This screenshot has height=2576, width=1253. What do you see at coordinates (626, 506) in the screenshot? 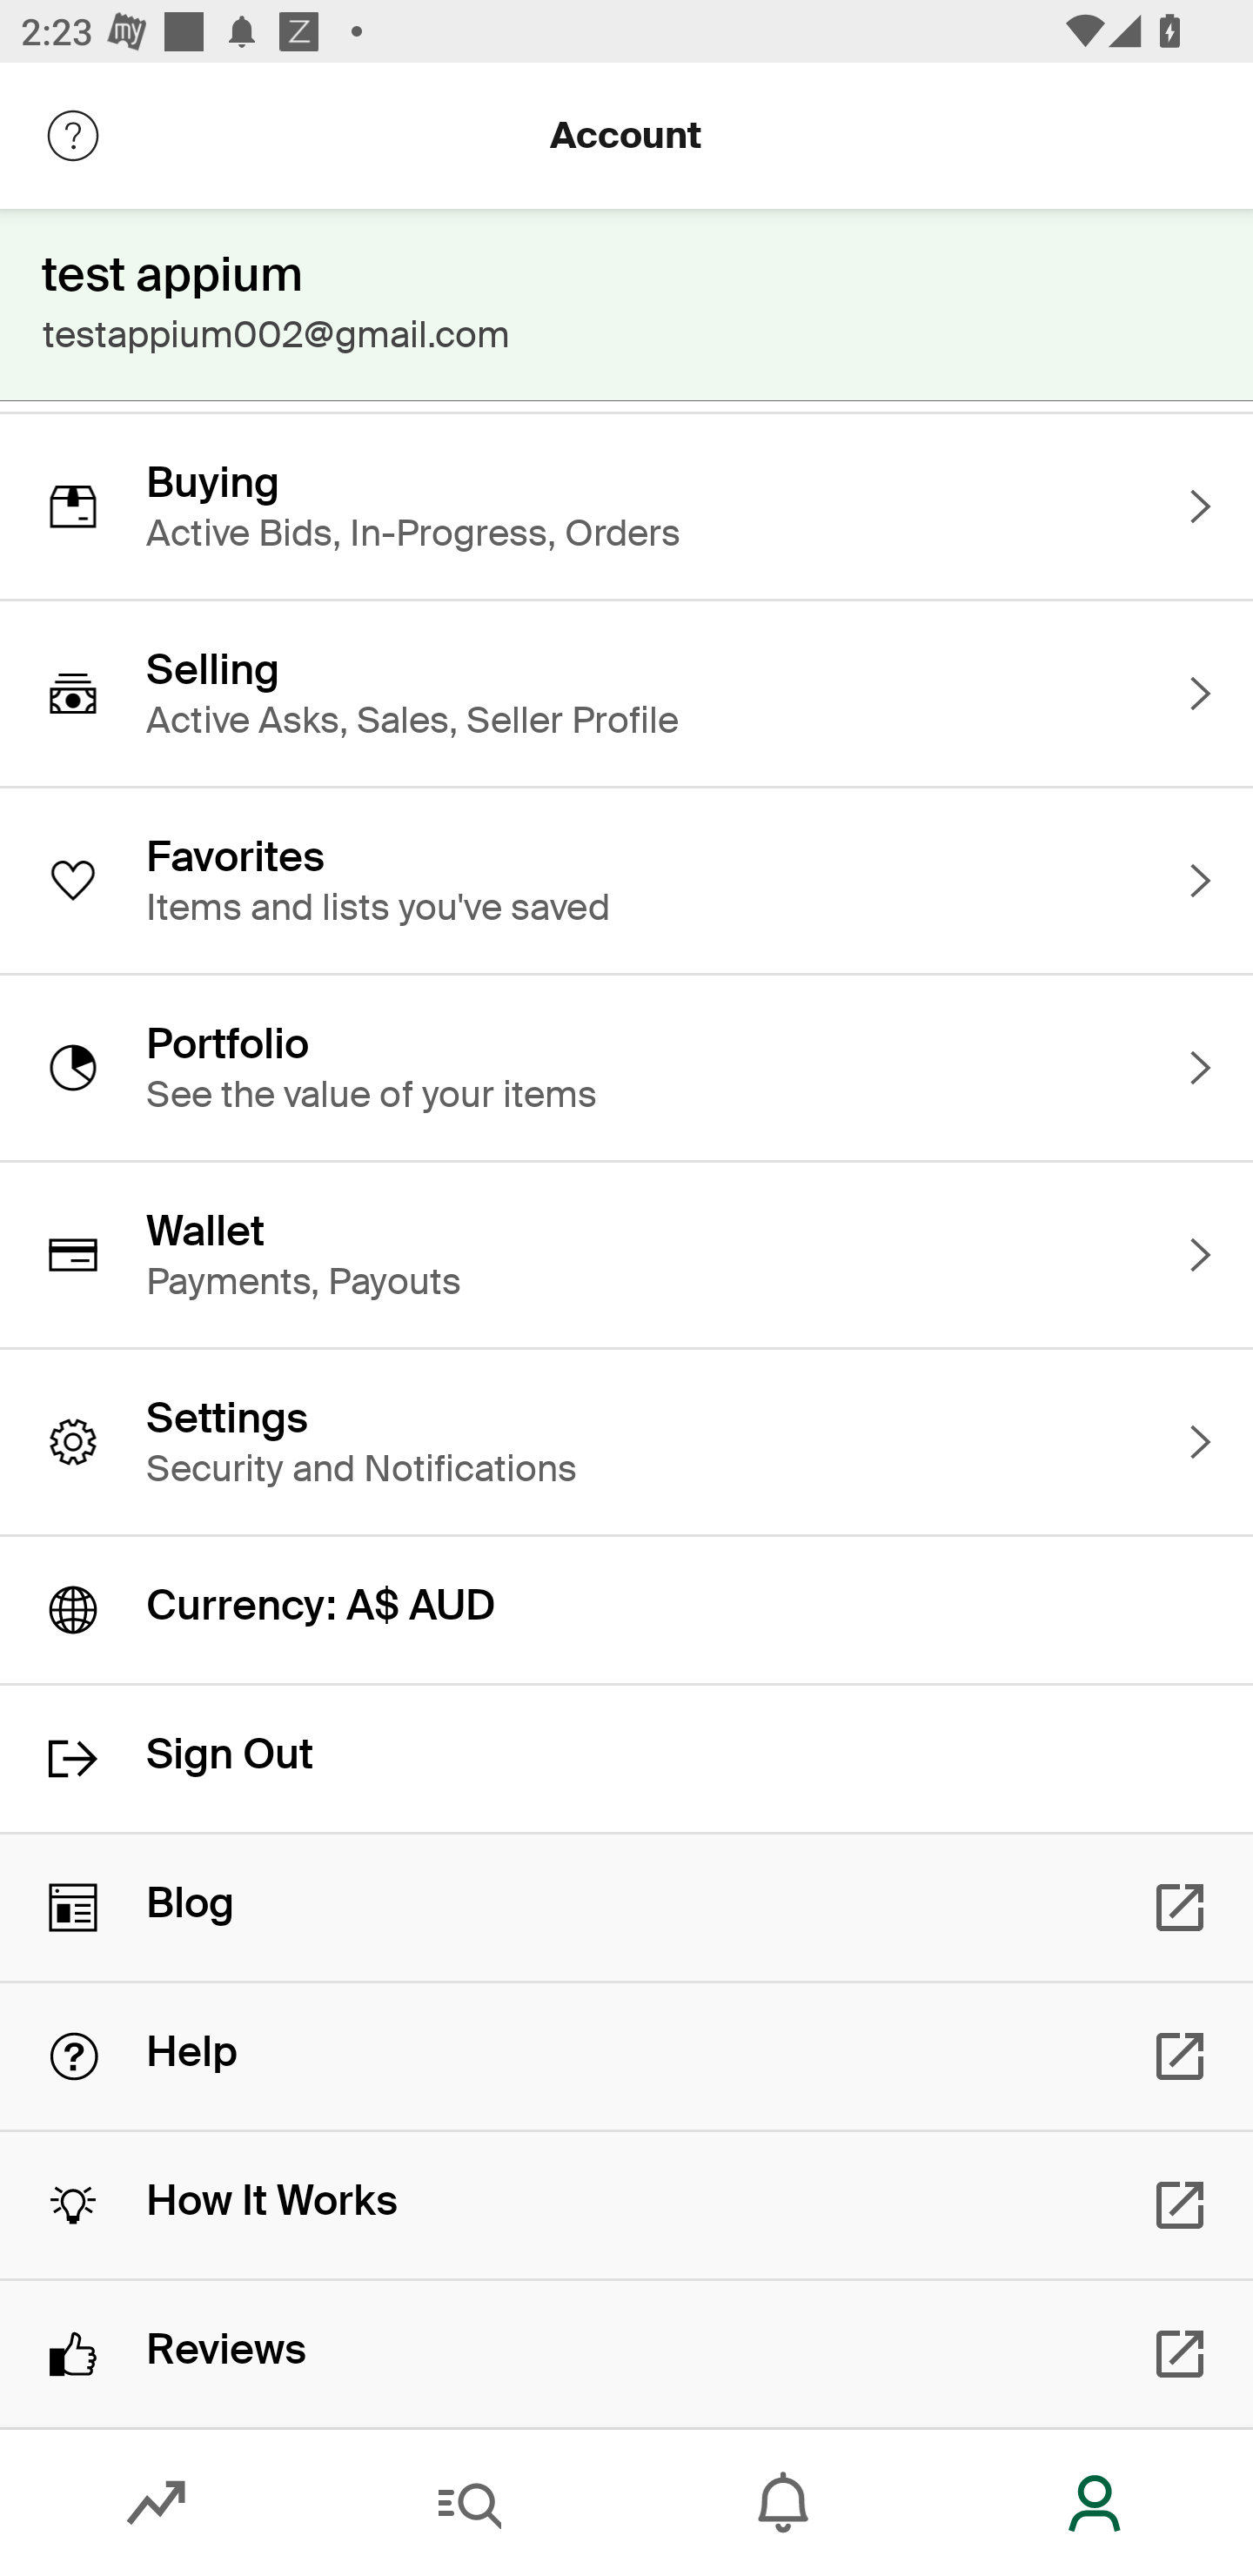
I see `Buying Active Bids, In-Progress, Orders` at bounding box center [626, 506].